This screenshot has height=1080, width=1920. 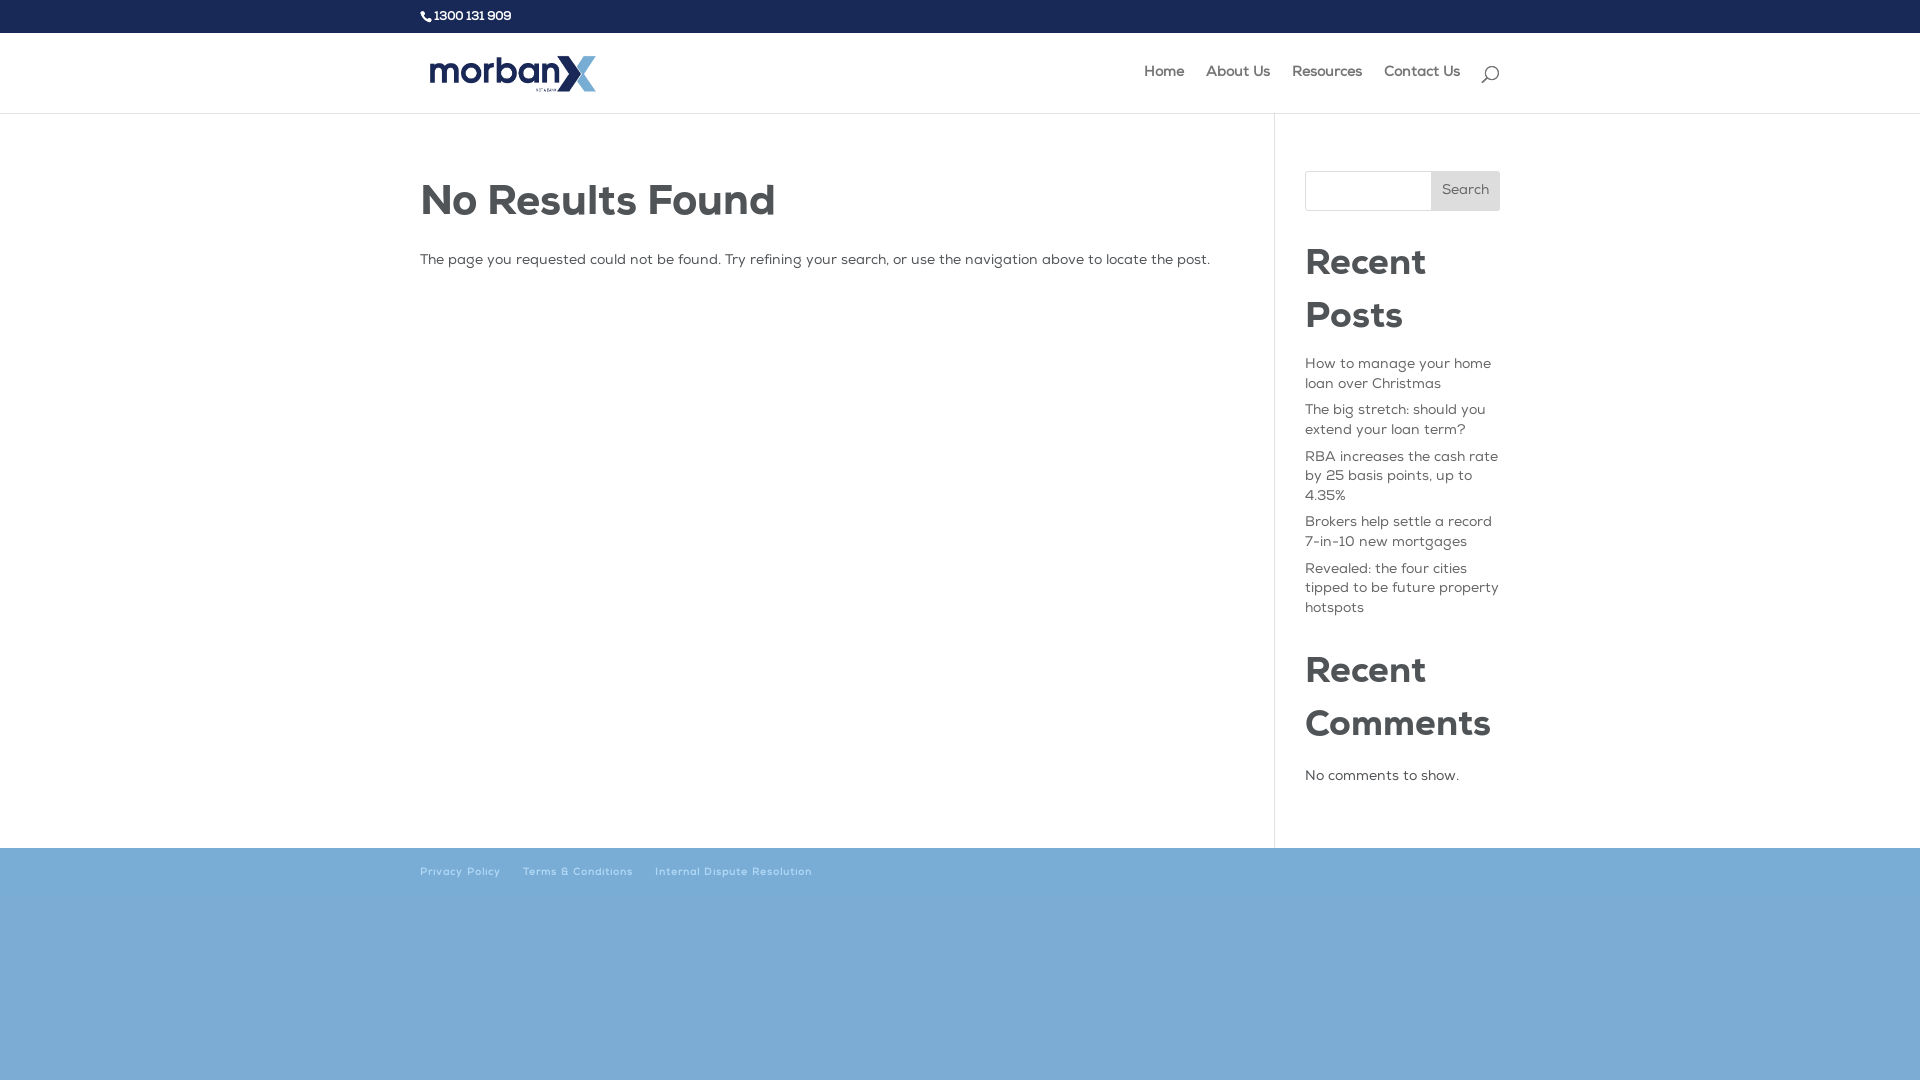 What do you see at coordinates (460, 873) in the screenshot?
I see `Privacy Policy` at bounding box center [460, 873].